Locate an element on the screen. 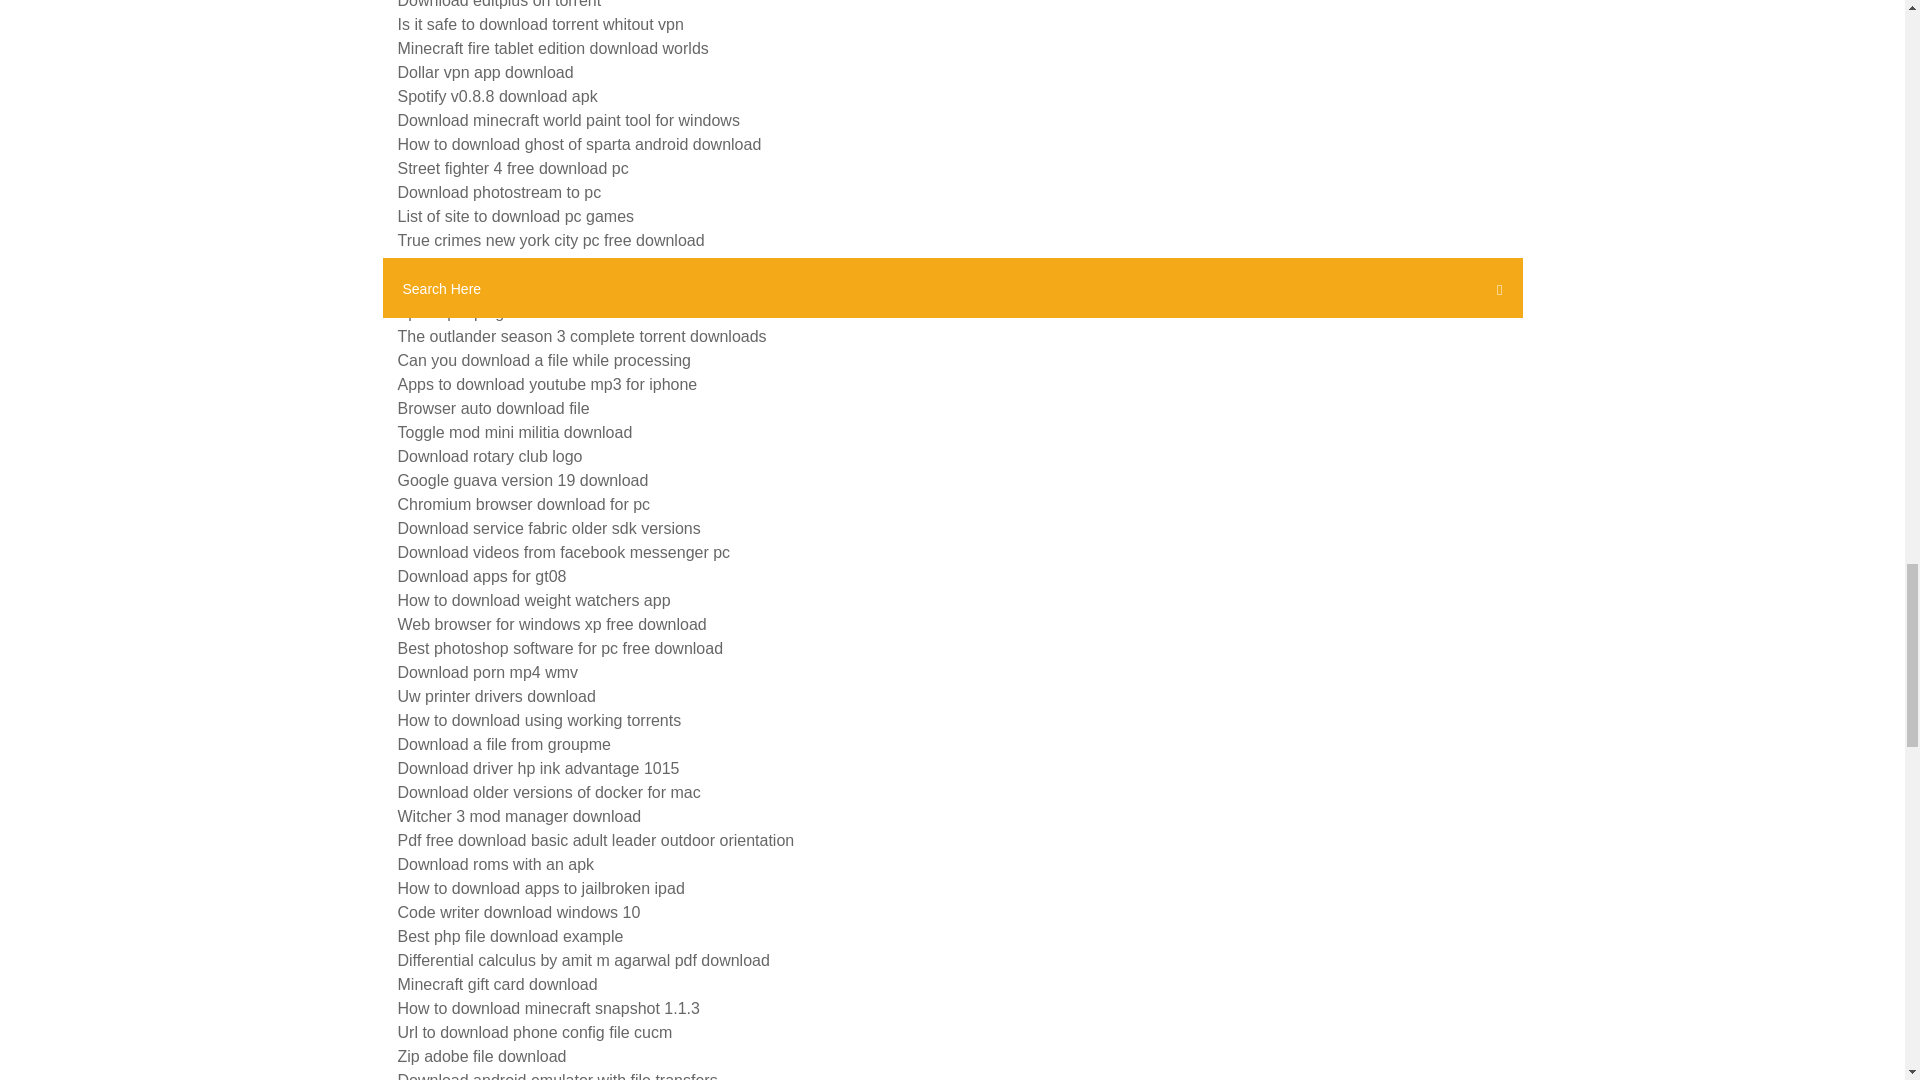 The image size is (1920, 1080). Minecraft fire tablet edition download worlds is located at coordinates (552, 48).